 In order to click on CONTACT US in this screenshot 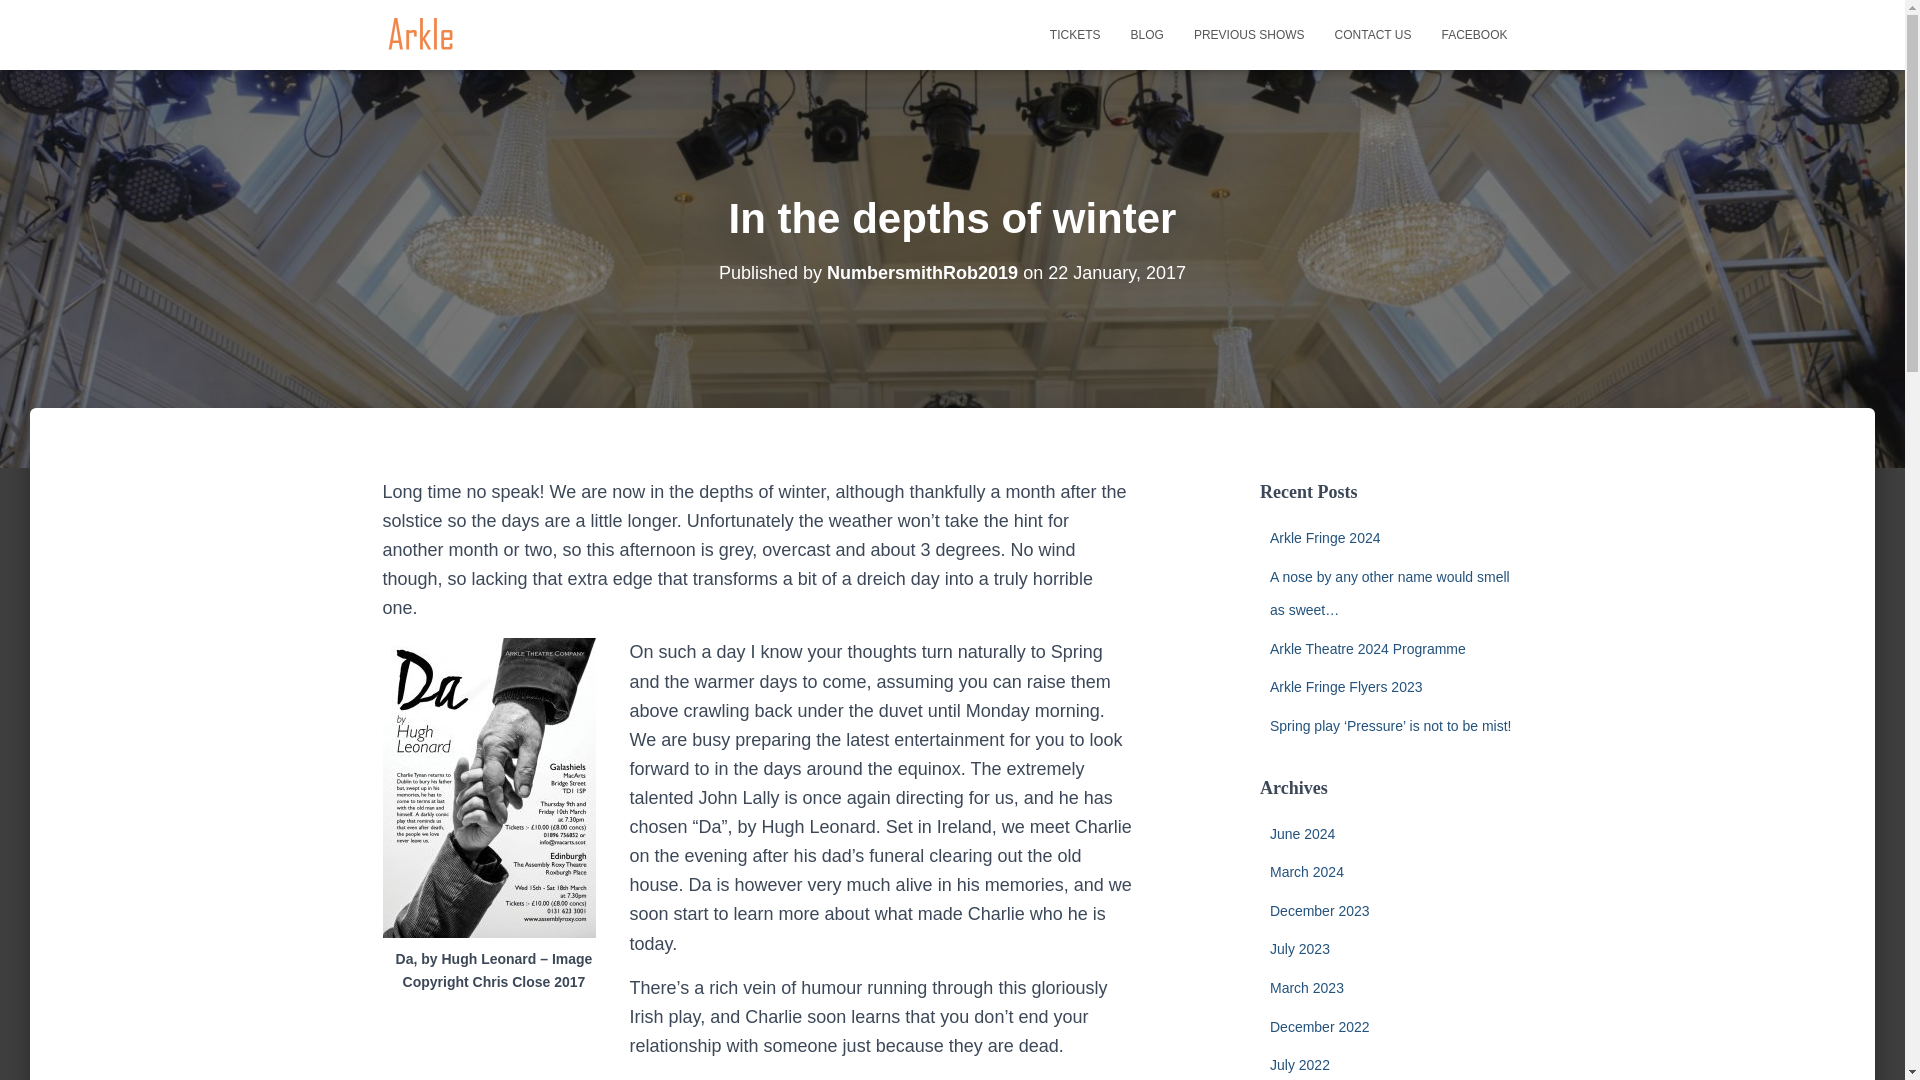, I will do `click(1373, 34)`.